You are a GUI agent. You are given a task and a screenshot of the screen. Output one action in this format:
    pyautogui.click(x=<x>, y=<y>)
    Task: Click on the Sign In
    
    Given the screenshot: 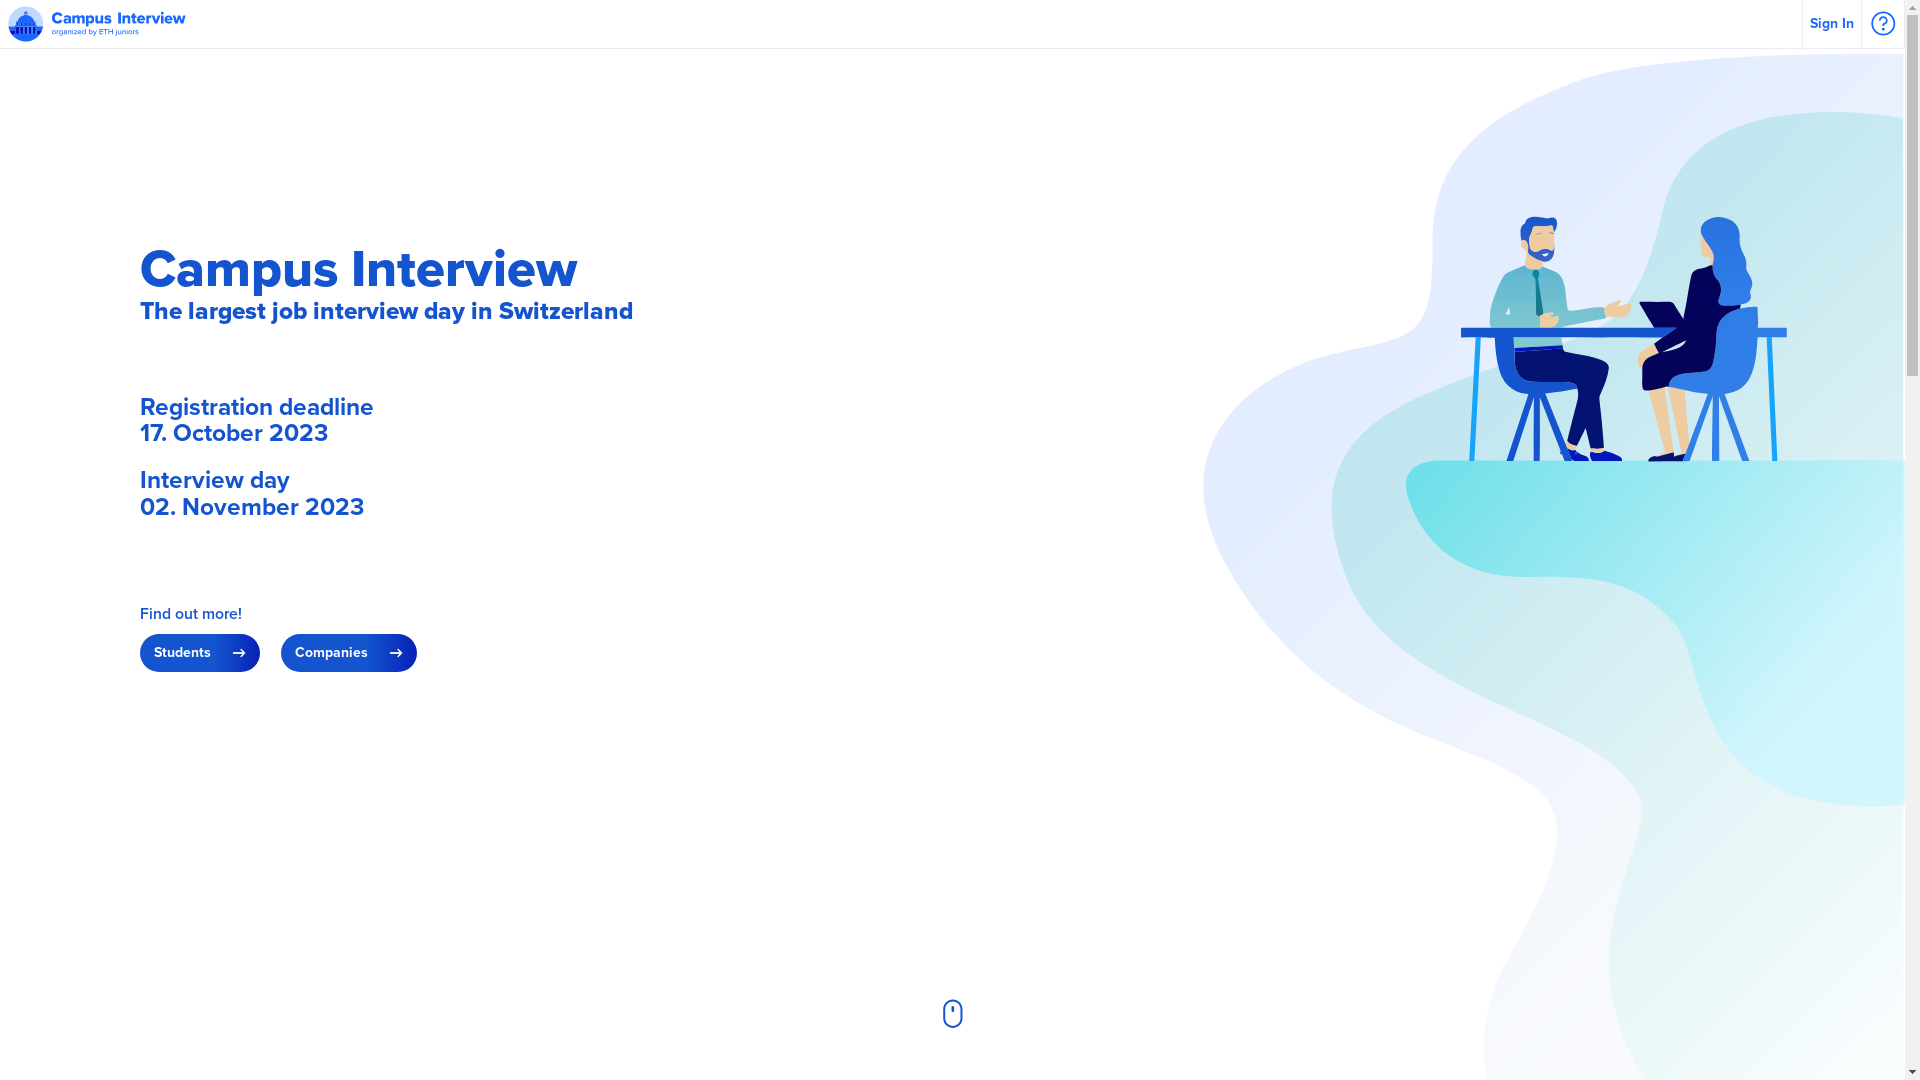 What is the action you would take?
    pyautogui.click(x=1832, y=24)
    